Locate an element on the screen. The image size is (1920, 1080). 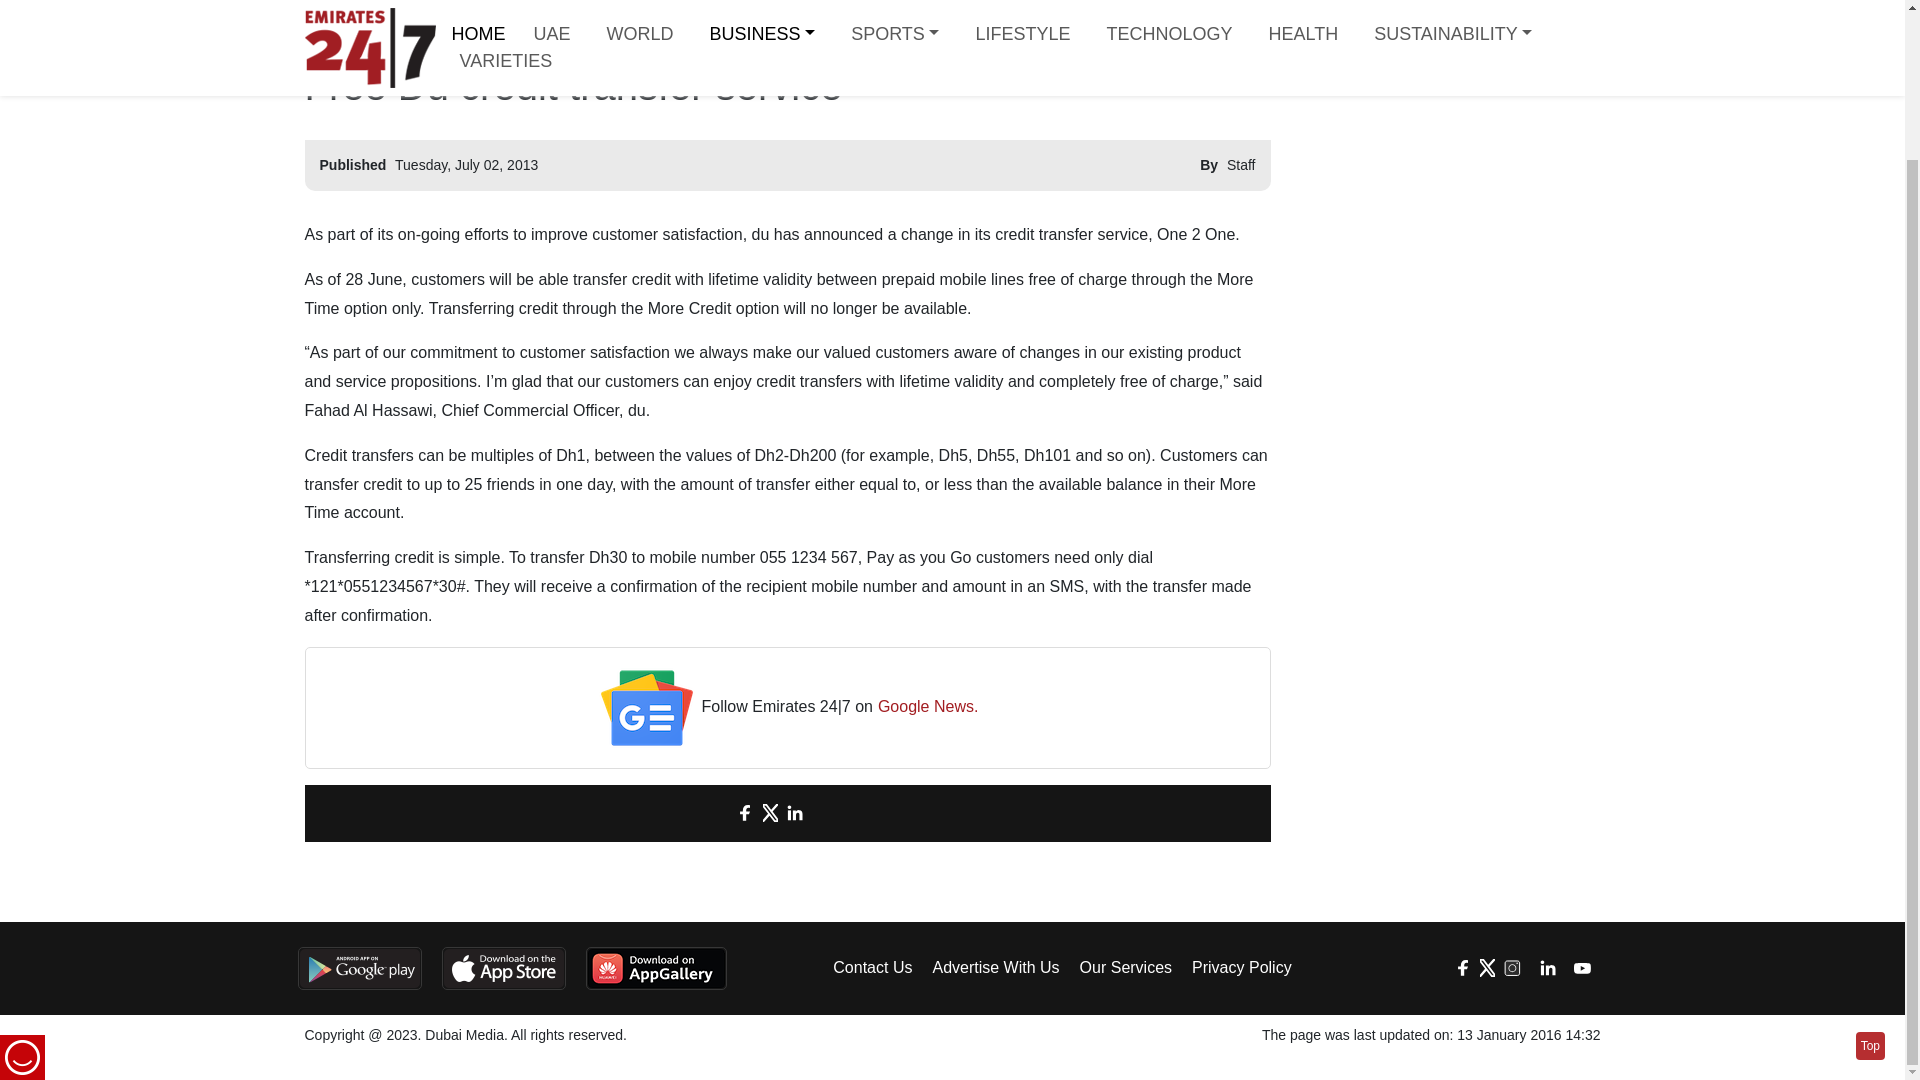
Go to top is located at coordinates (1870, 872).